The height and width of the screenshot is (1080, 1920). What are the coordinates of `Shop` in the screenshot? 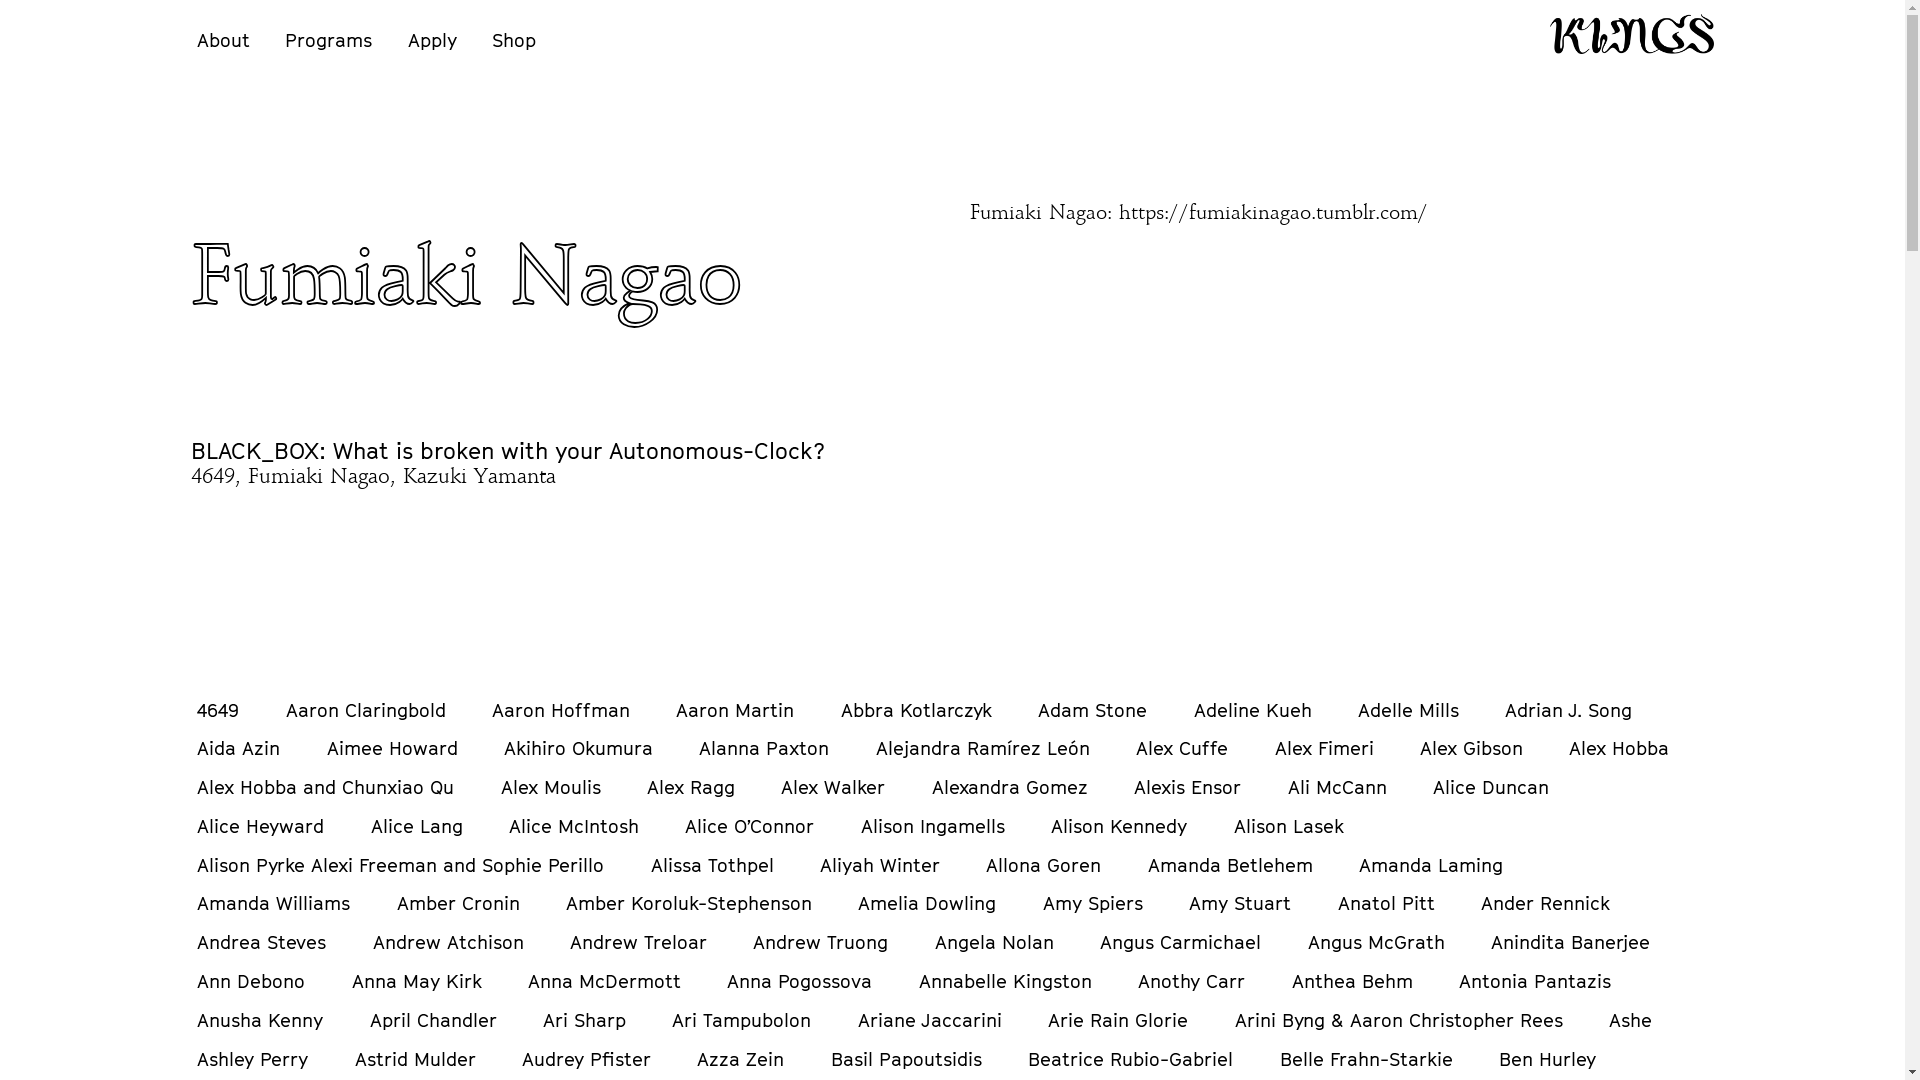 It's located at (514, 40).